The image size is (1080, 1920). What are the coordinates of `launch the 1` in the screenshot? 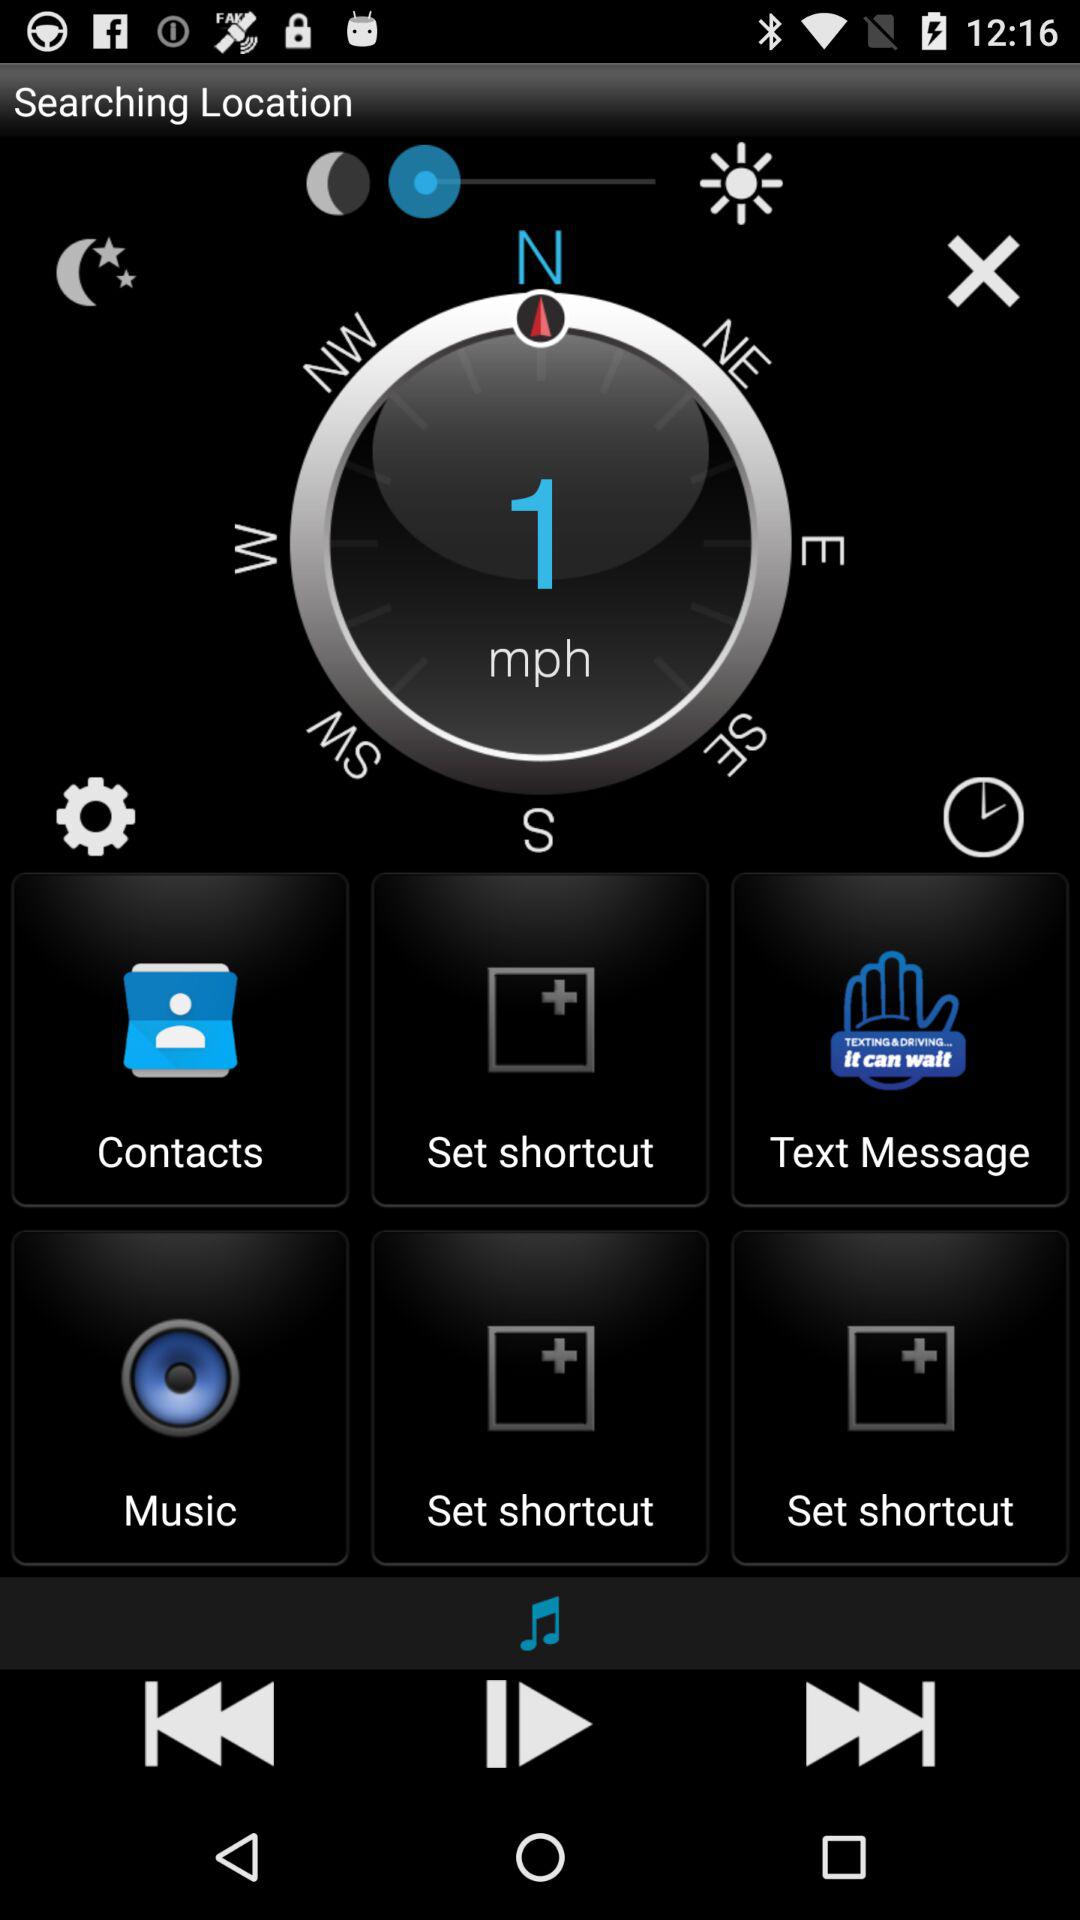 It's located at (540, 538).